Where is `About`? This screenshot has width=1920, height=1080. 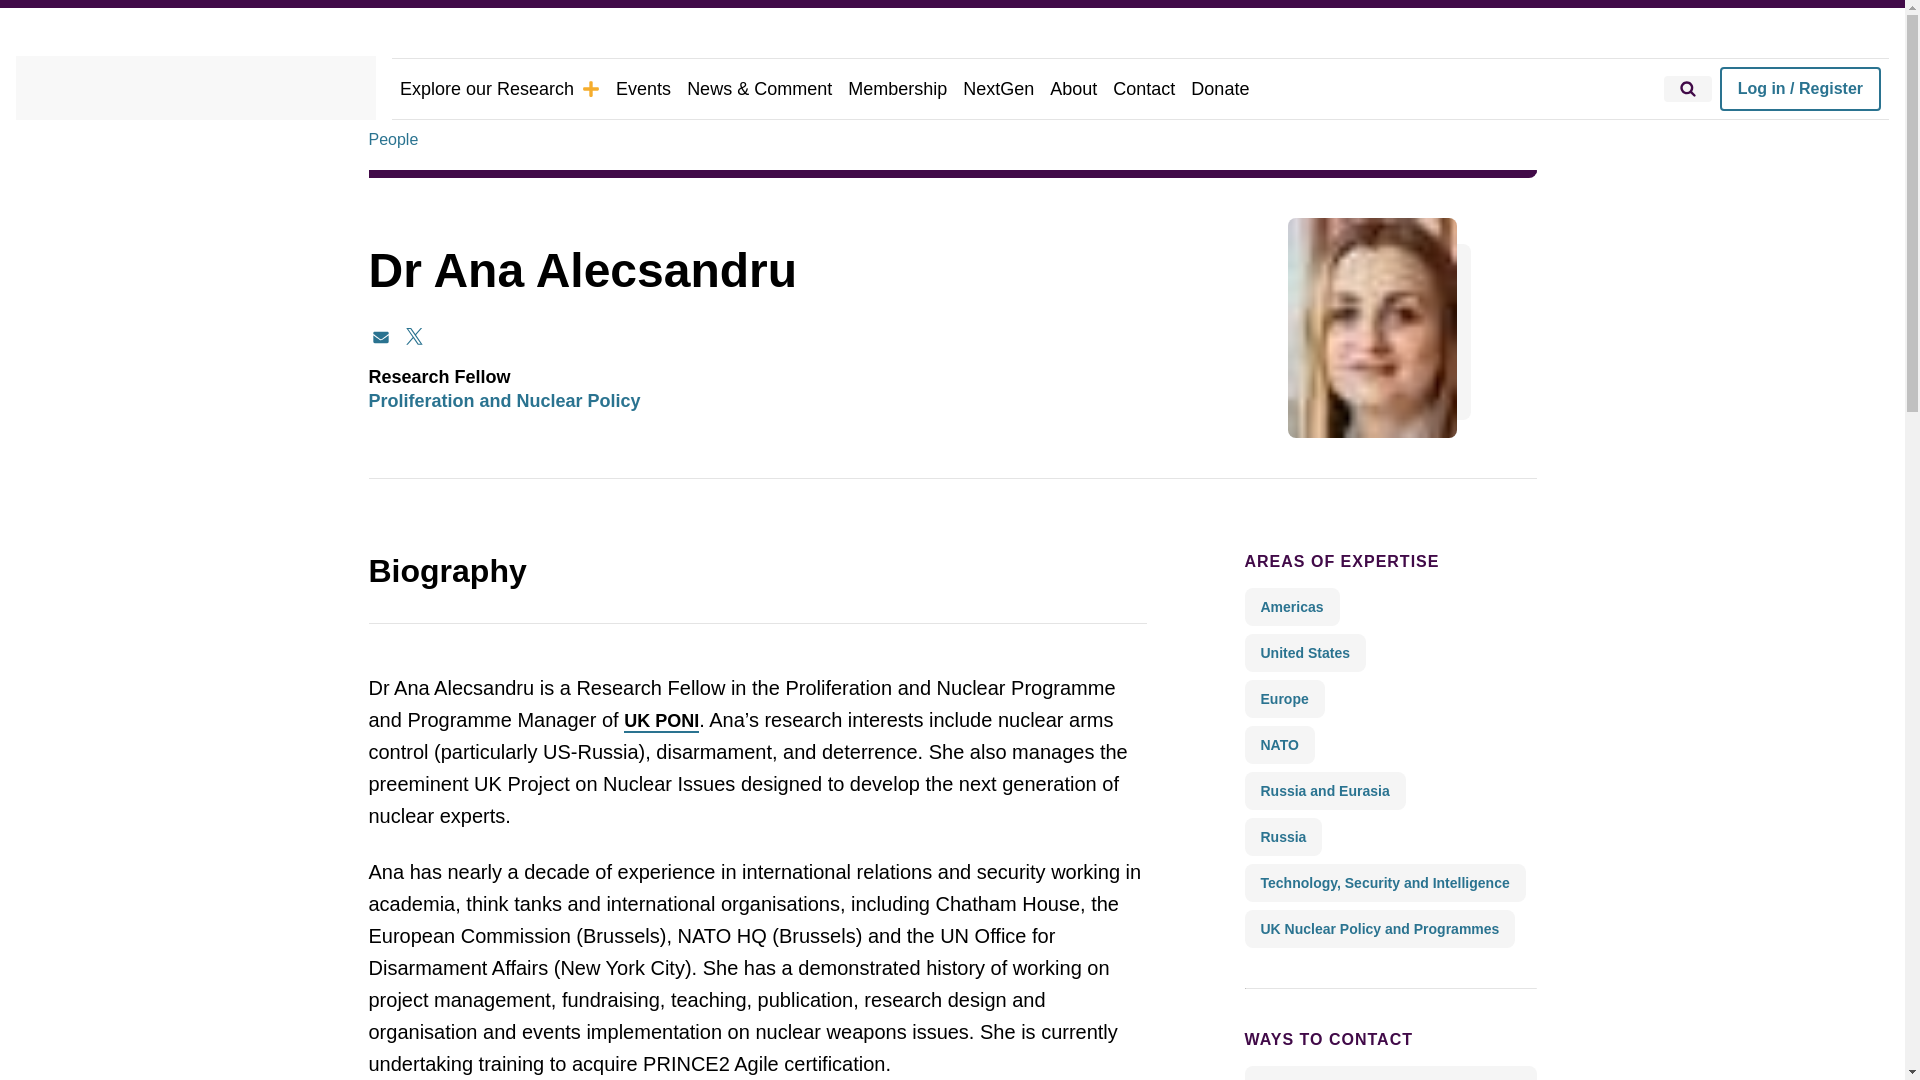 About is located at coordinates (1074, 88).